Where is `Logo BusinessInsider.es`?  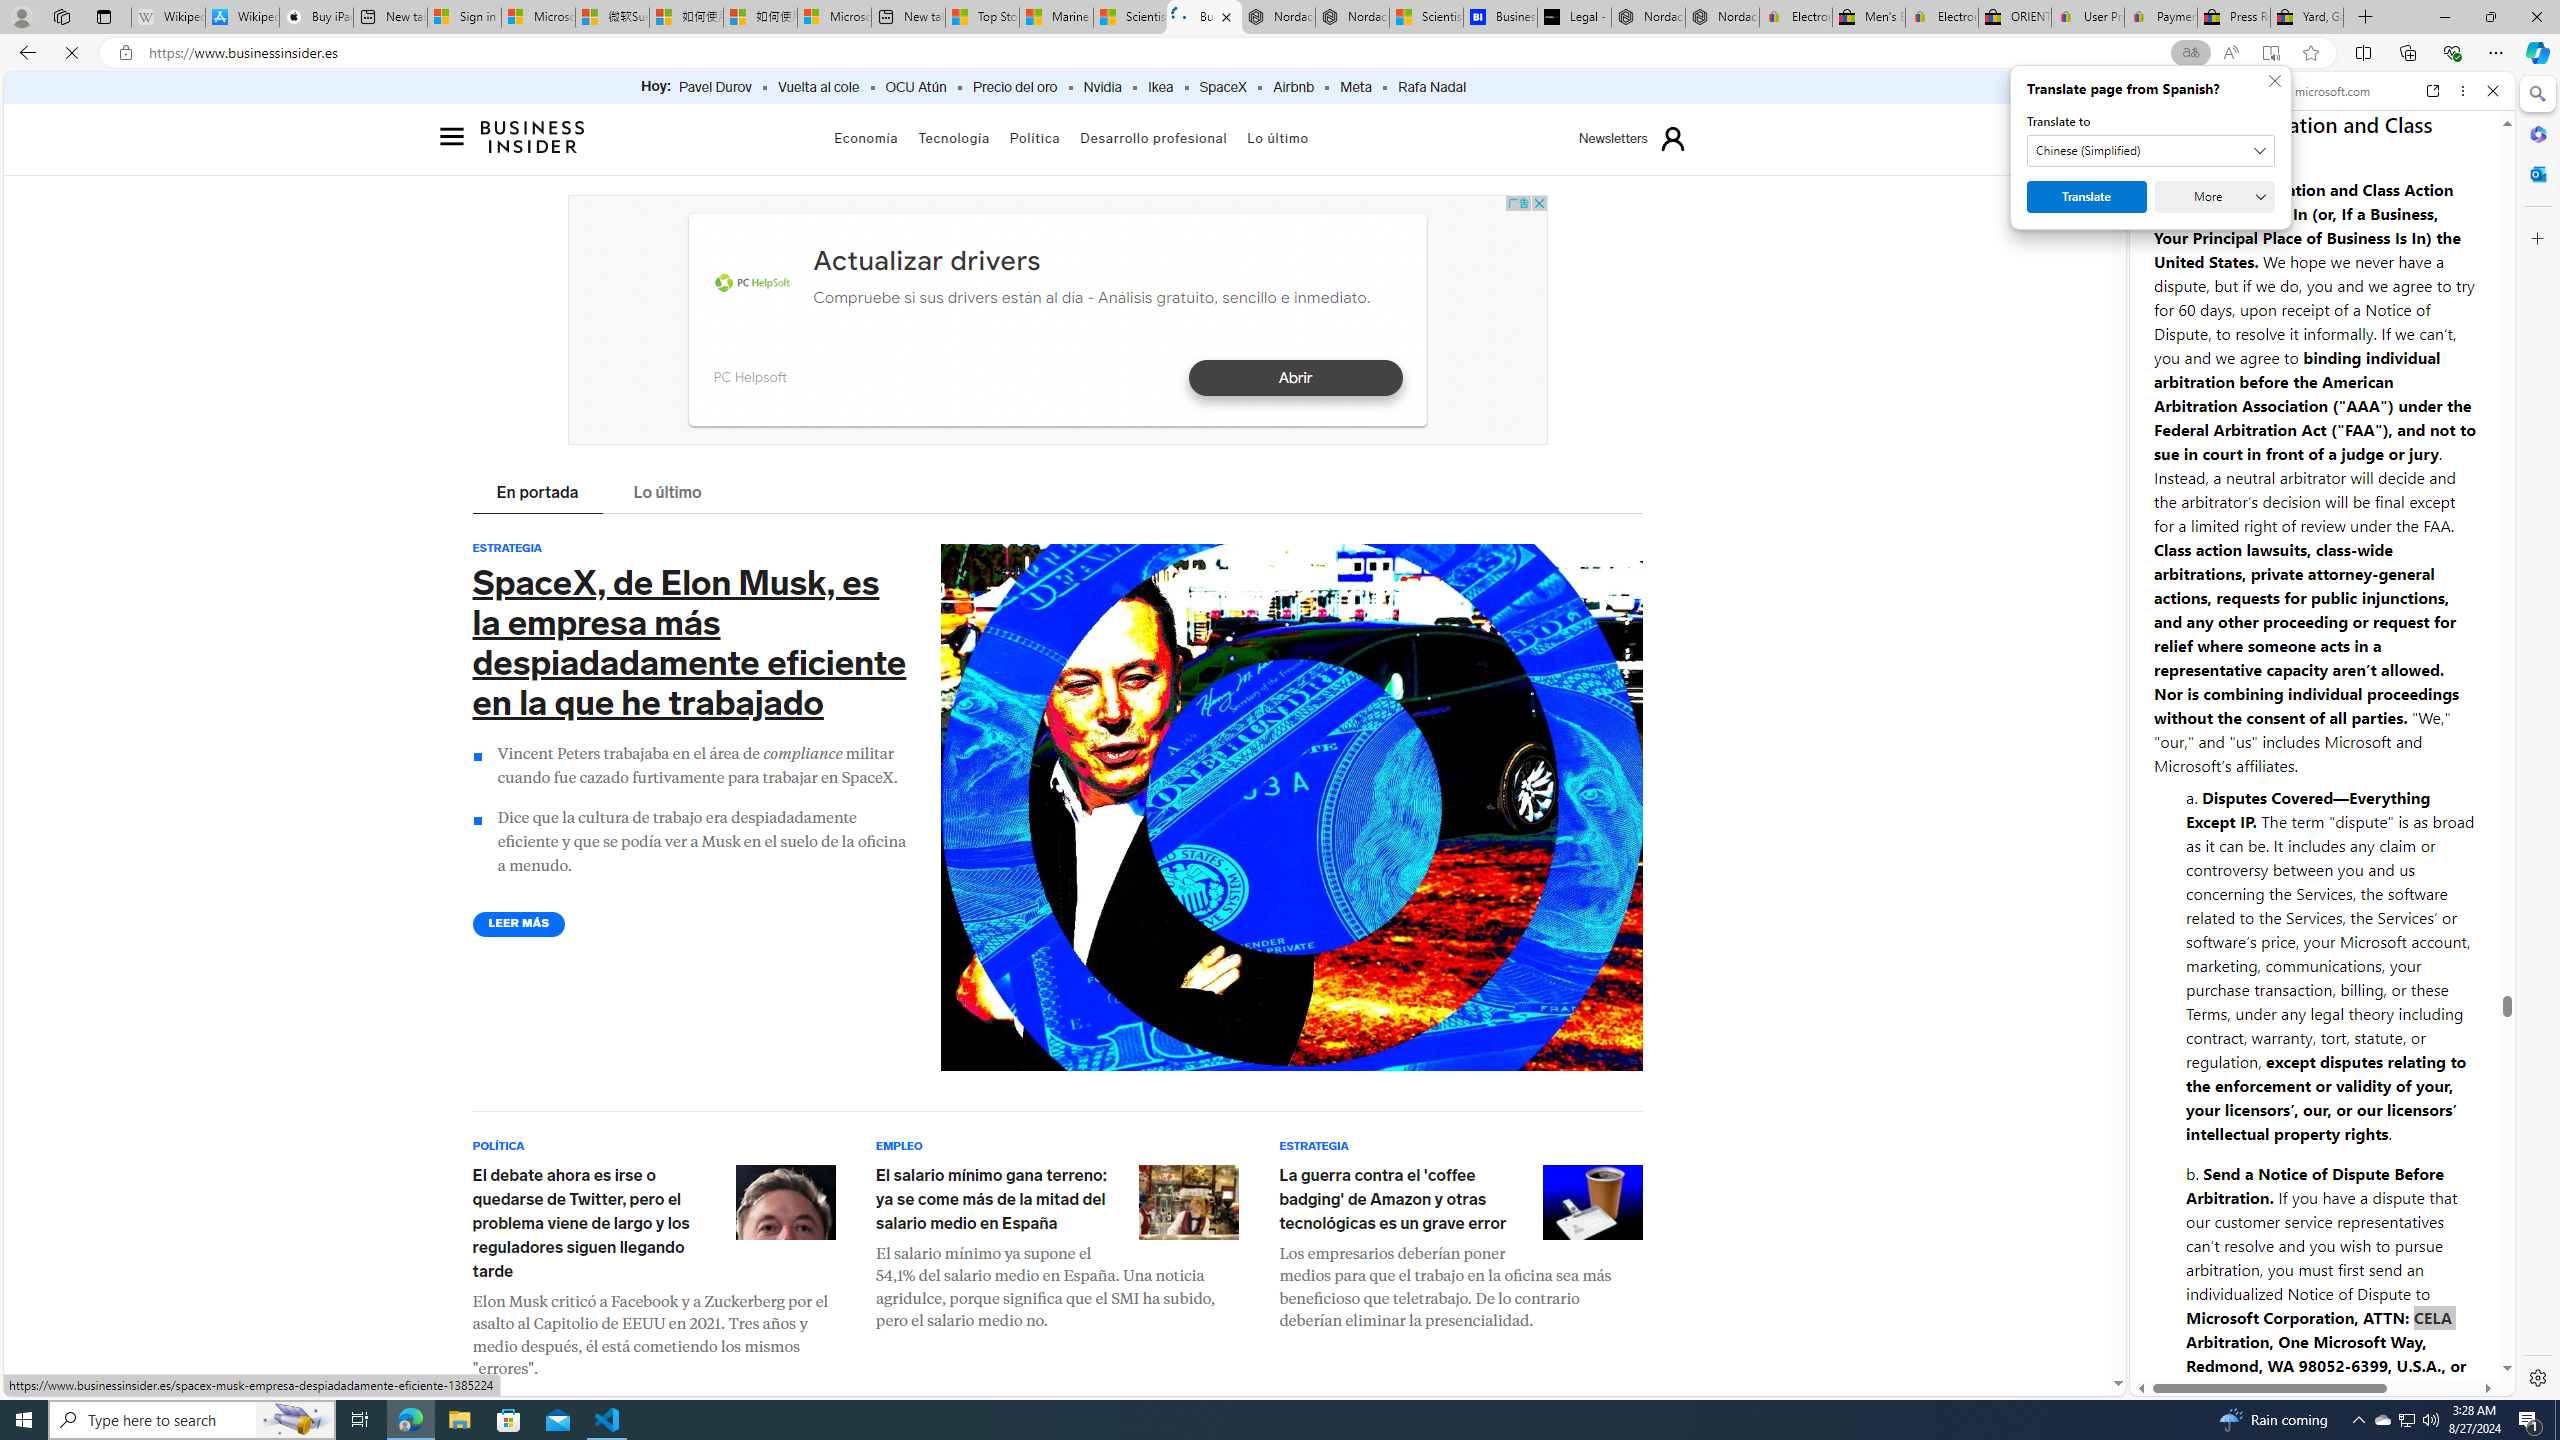
Logo BusinessInsider.es is located at coordinates (534, 136).